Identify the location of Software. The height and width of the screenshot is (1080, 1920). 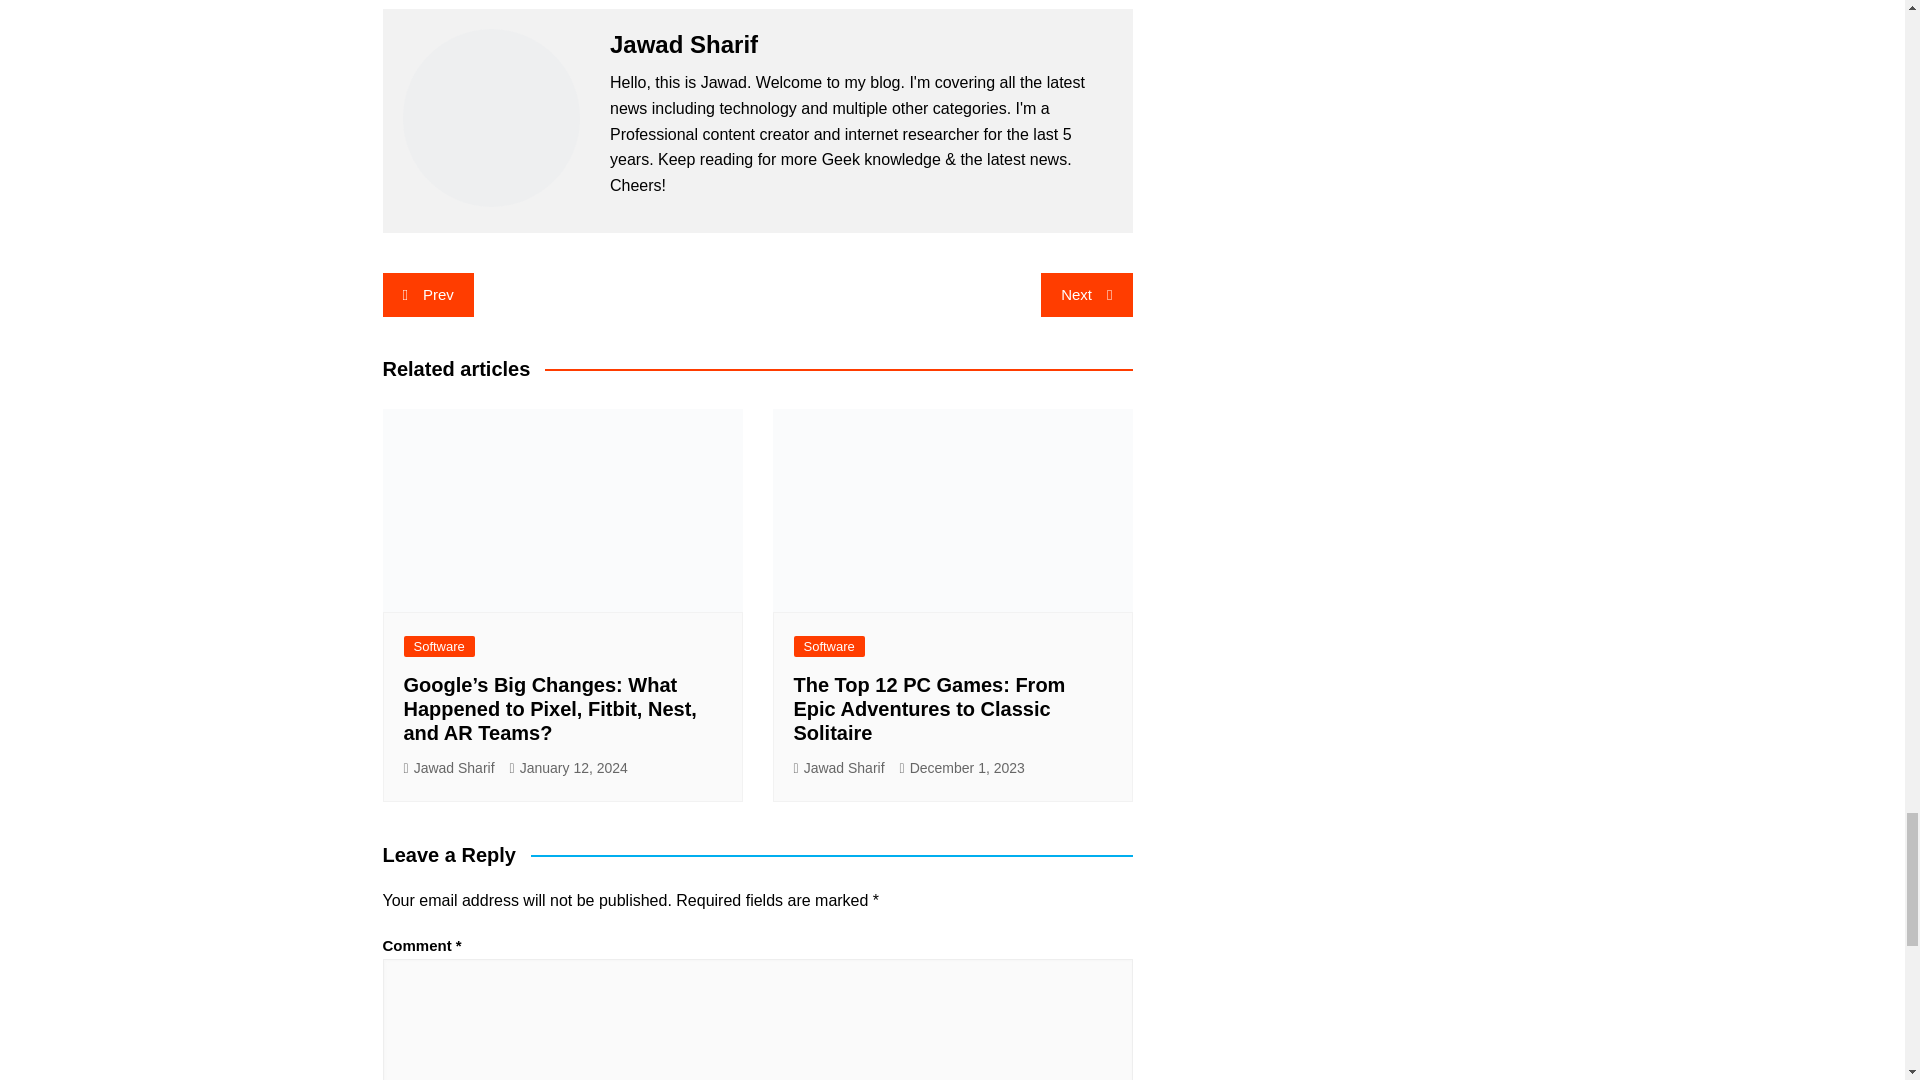
(438, 646).